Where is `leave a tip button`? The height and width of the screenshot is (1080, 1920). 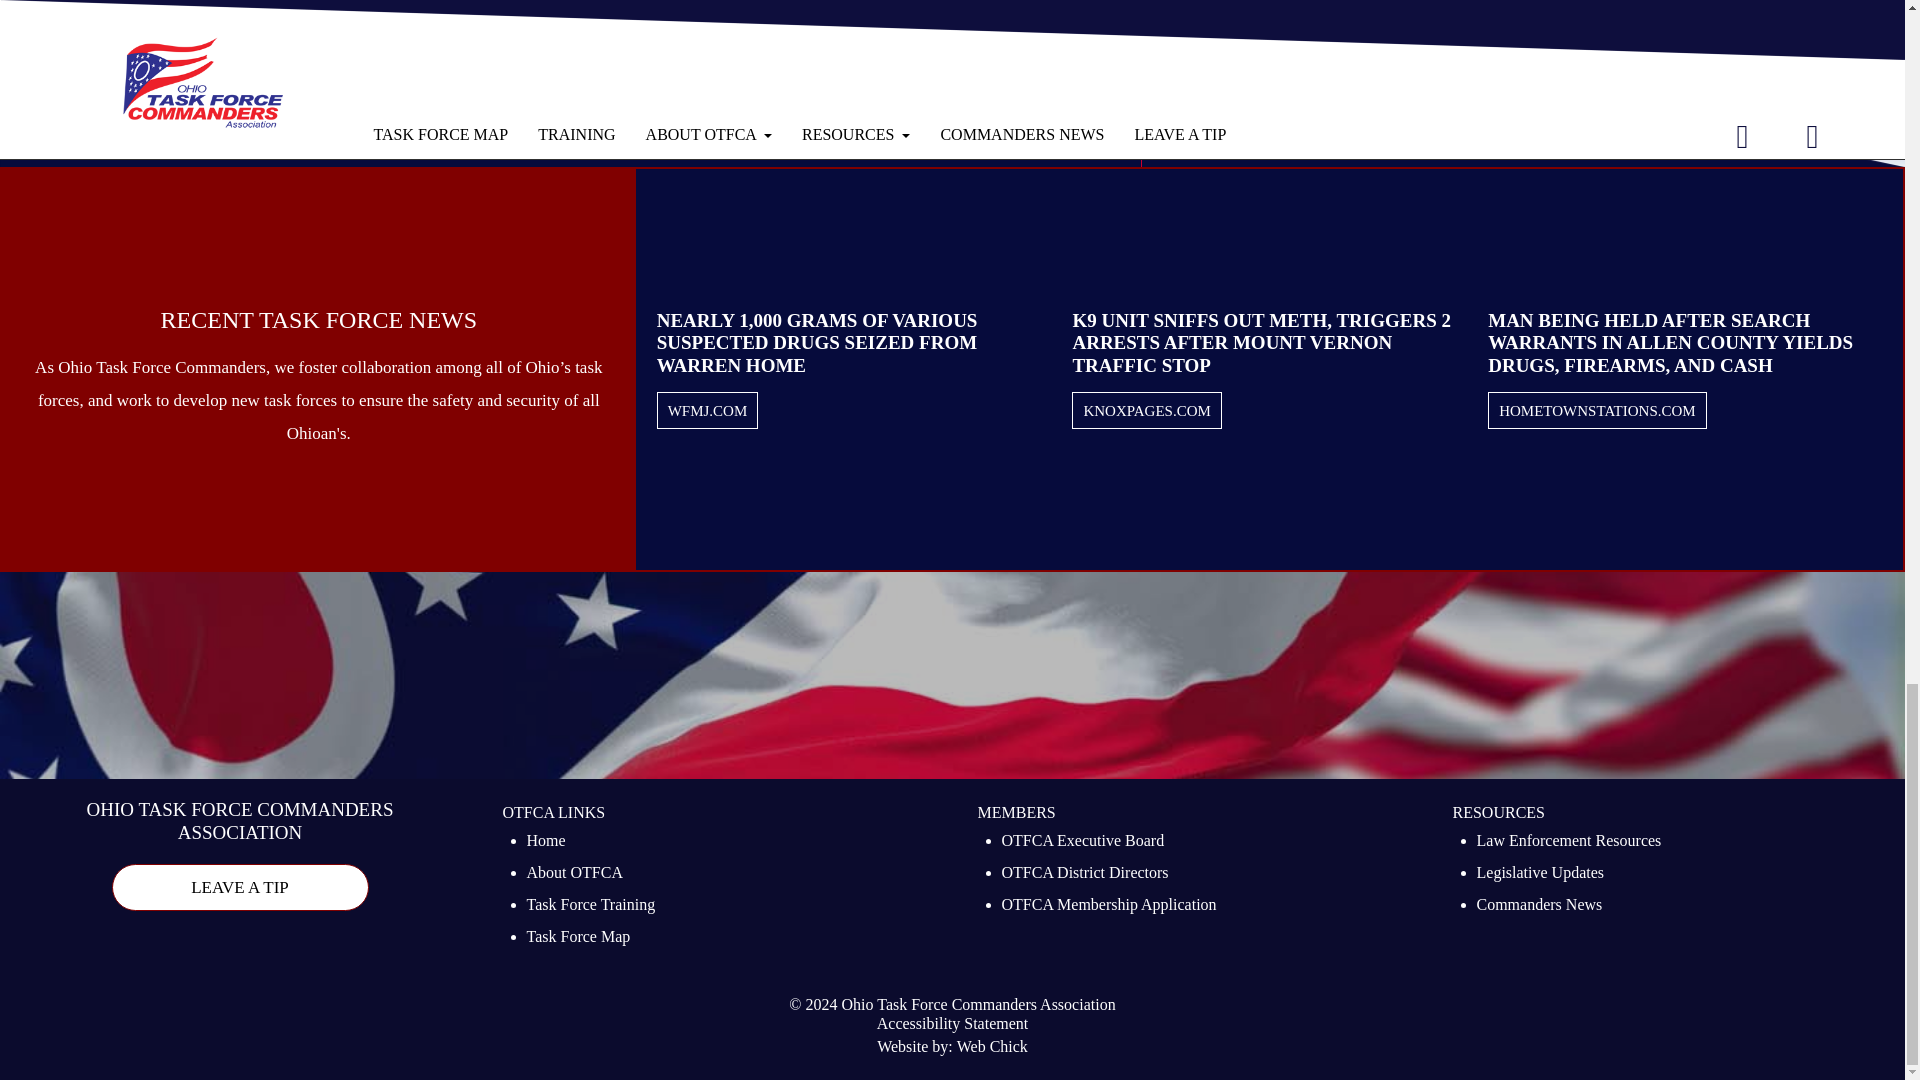 leave a tip button is located at coordinates (240, 888).